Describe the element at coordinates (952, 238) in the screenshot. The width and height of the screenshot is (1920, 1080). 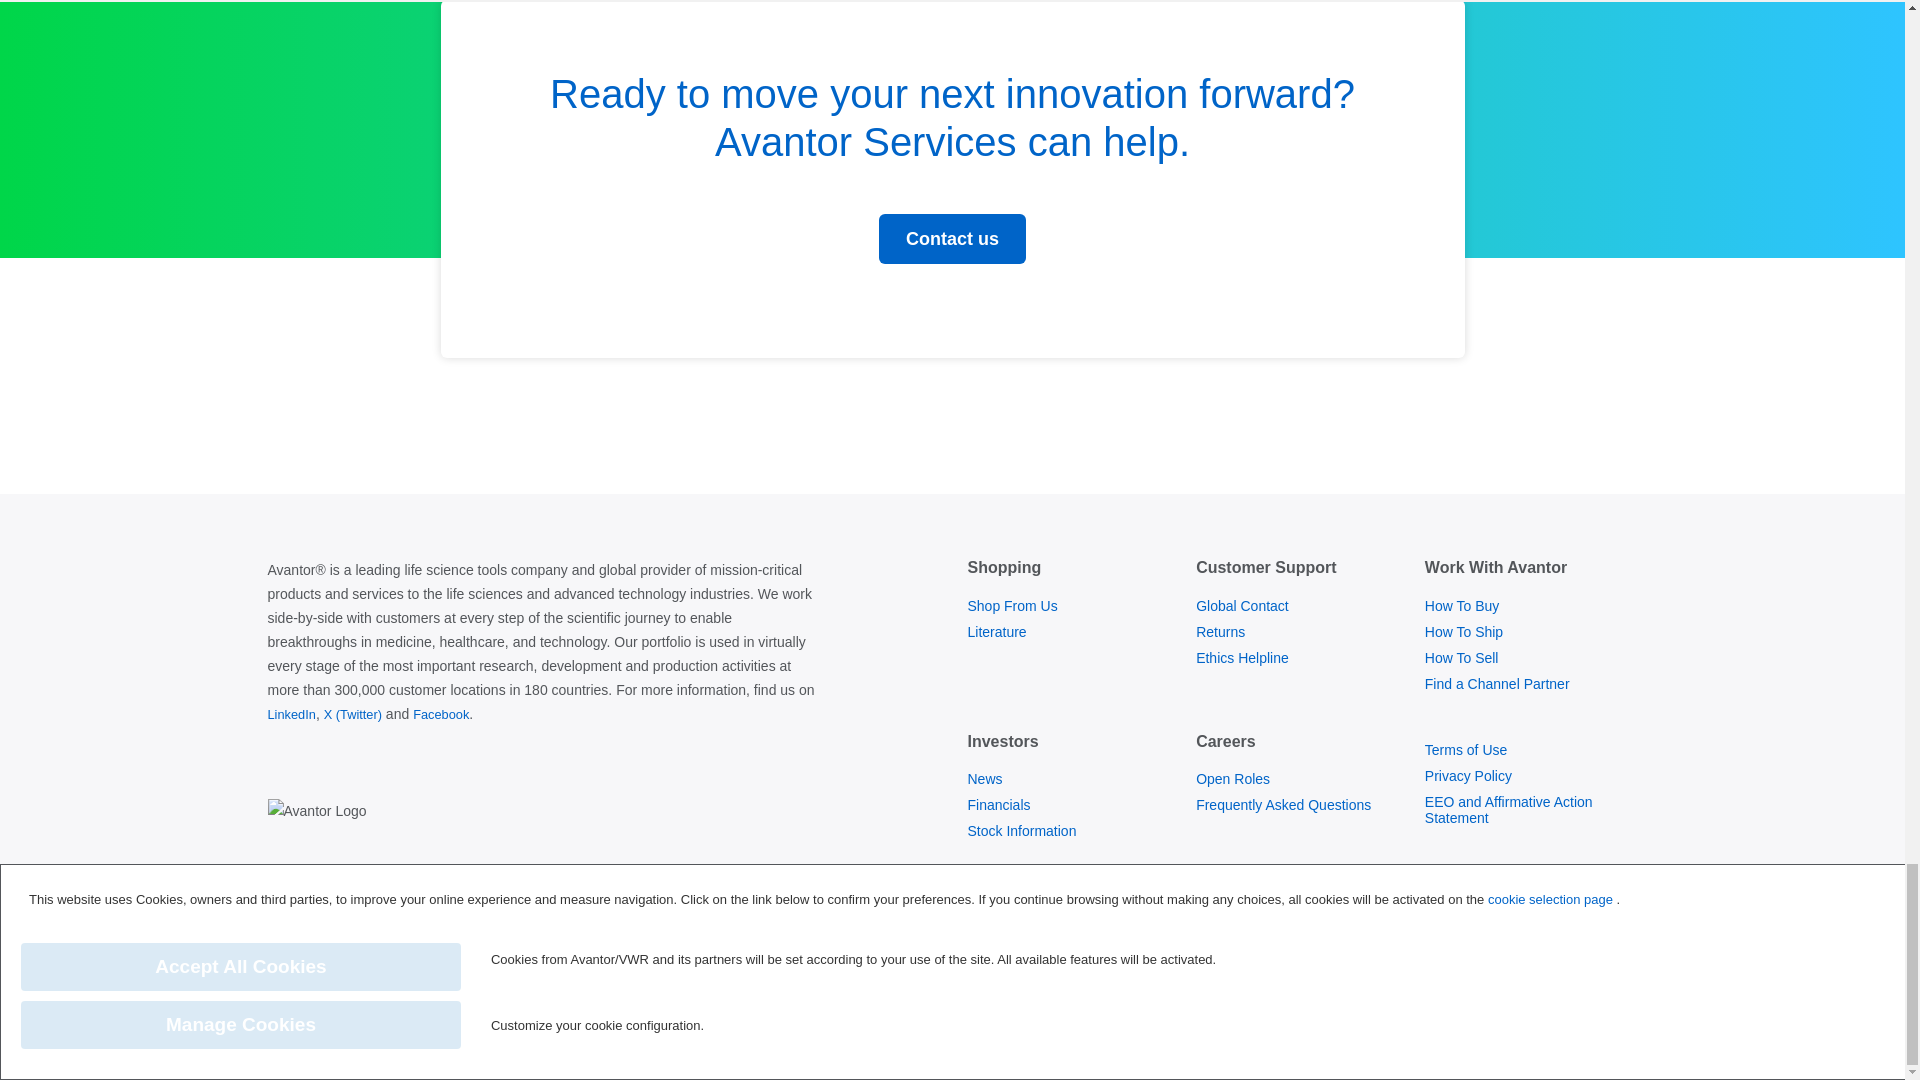
I see `Contact us` at that location.